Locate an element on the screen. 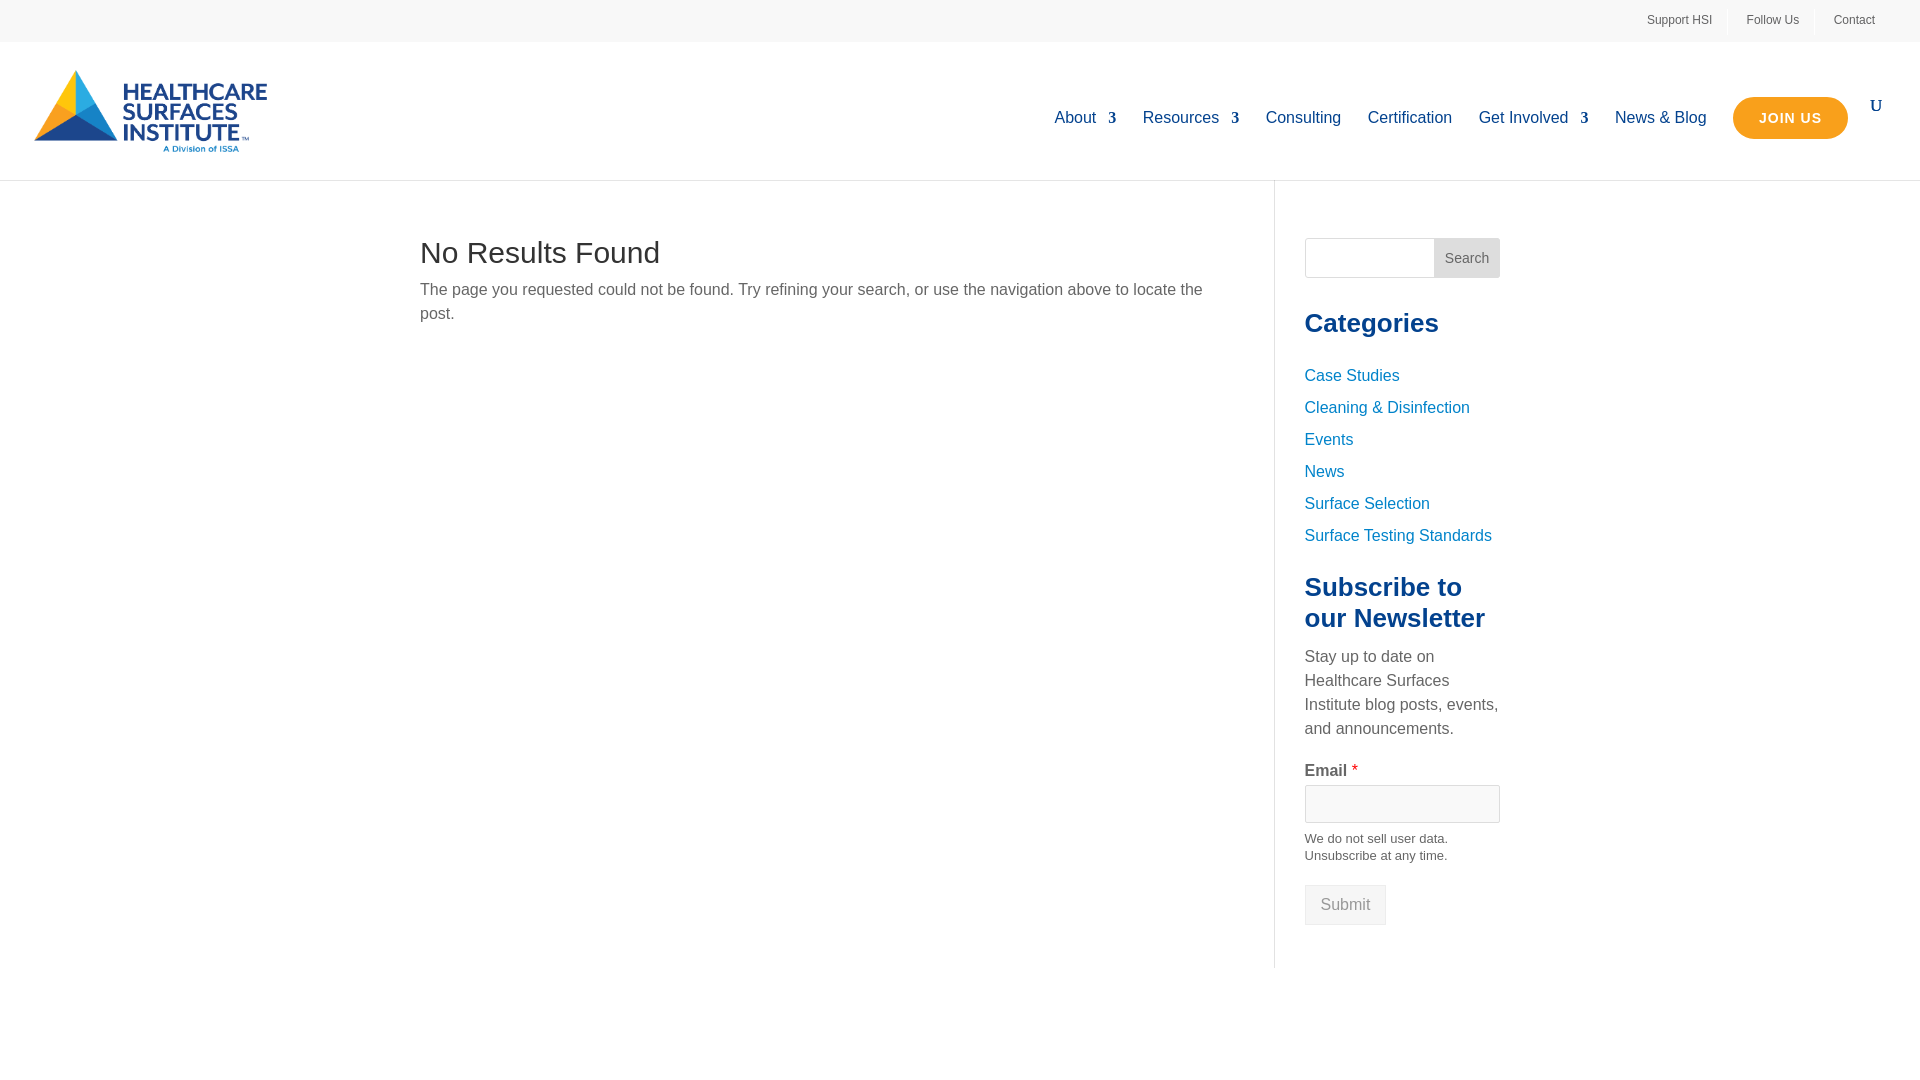 Image resolution: width=1920 pixels, height=1080 pixels. Resources is located at coordinates (1190, 146).